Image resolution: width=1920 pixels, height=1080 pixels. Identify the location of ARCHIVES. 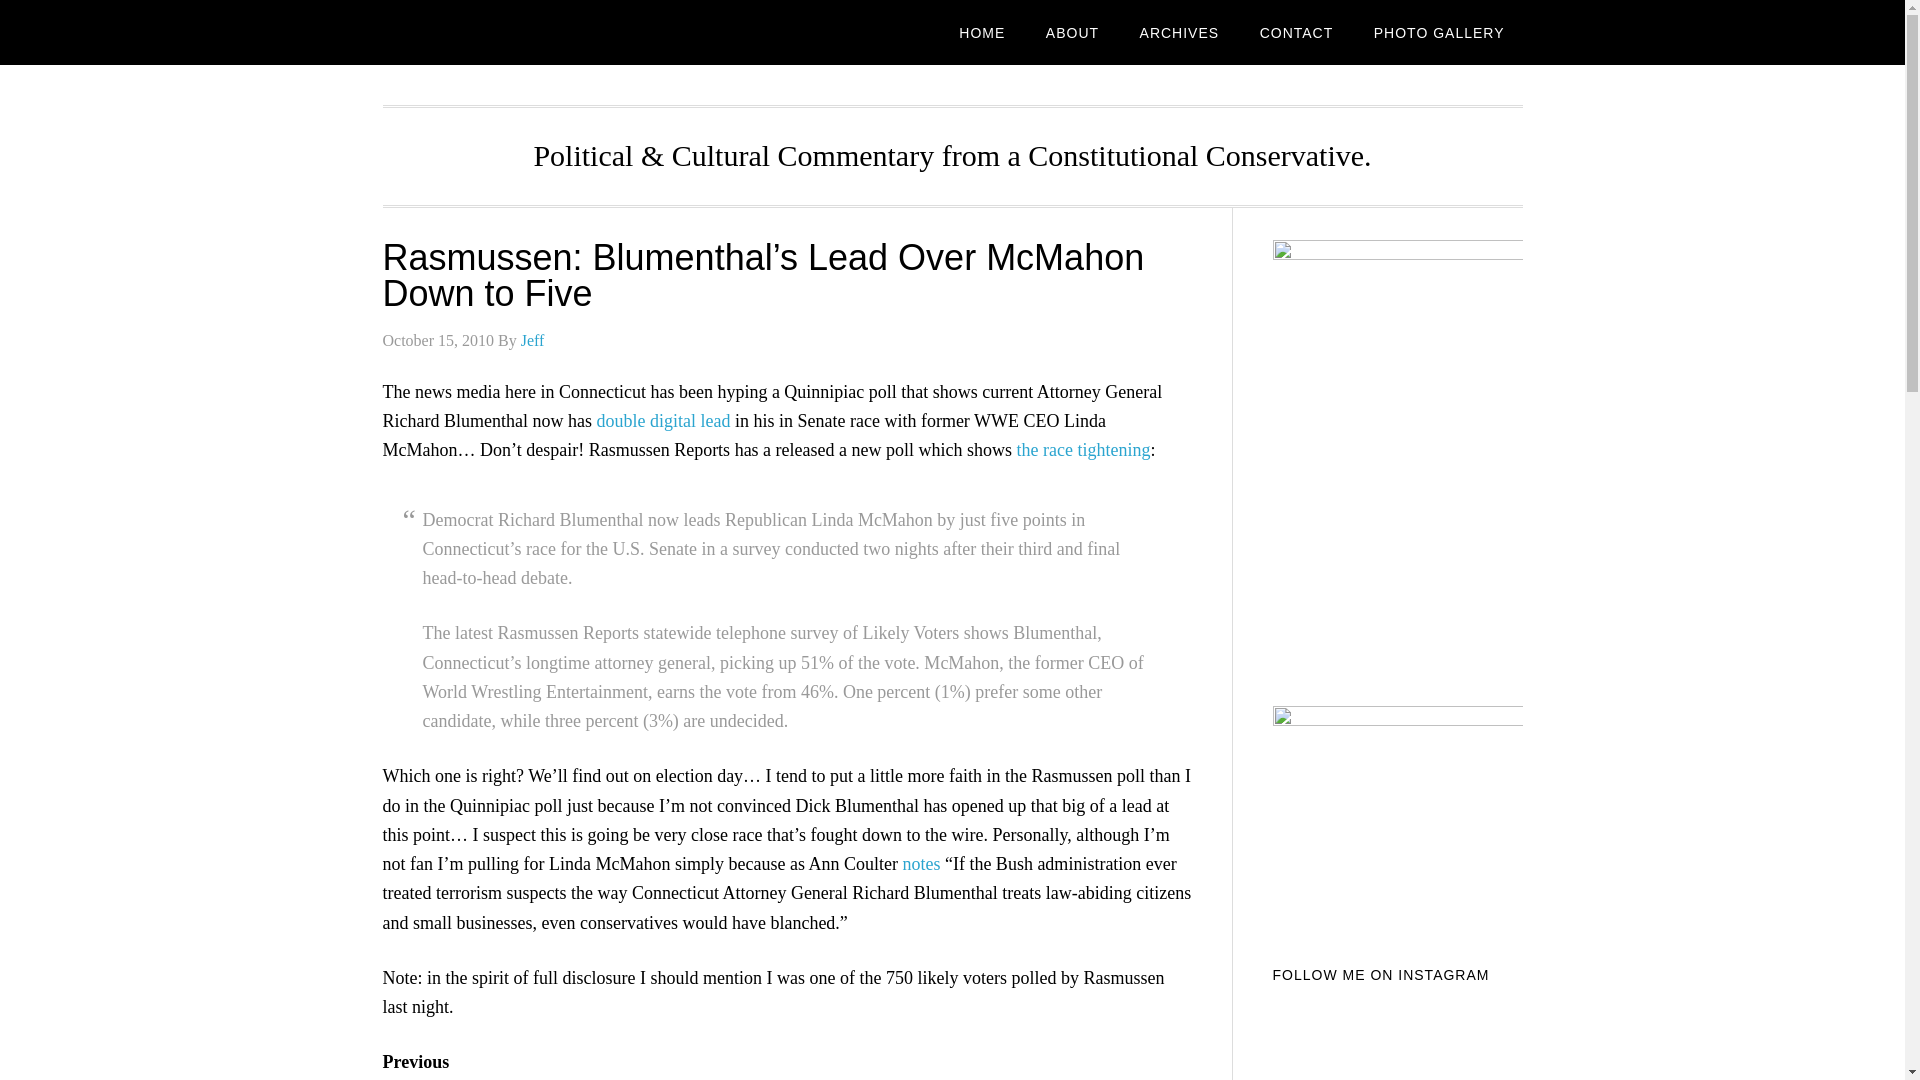
(1180, 32).